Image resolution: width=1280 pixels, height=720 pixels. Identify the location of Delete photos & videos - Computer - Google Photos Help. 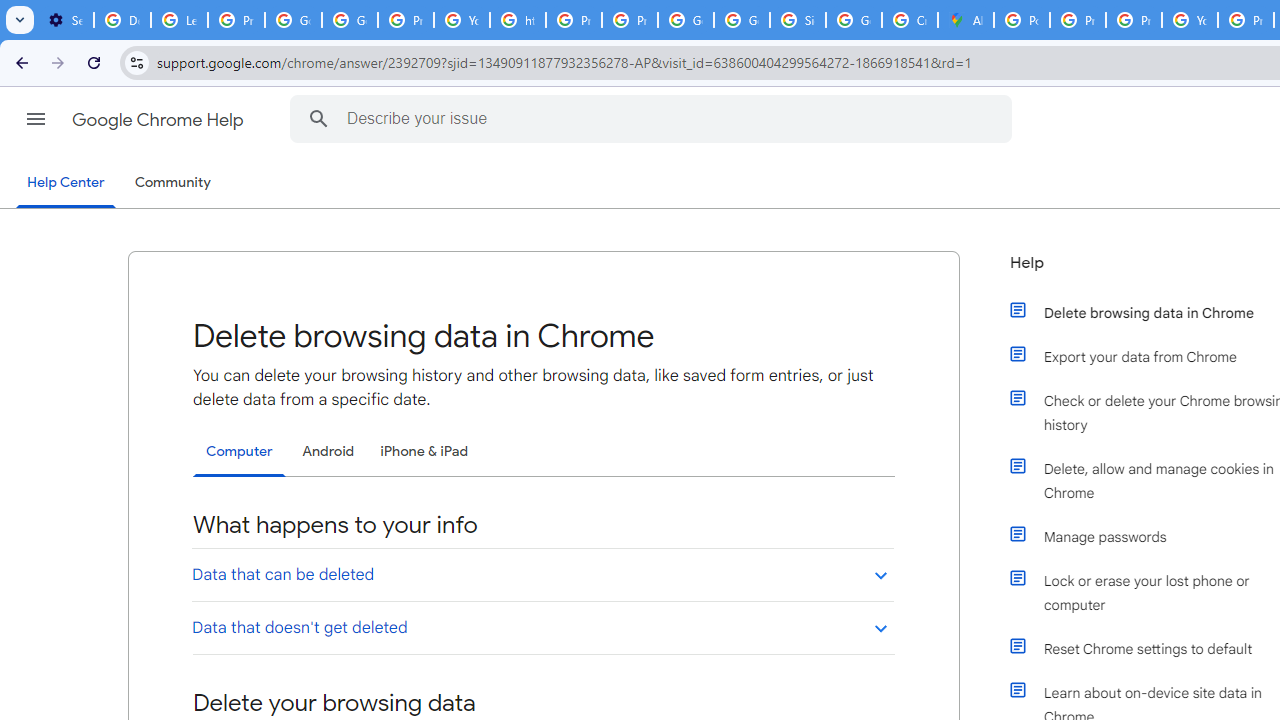
(122, 20).